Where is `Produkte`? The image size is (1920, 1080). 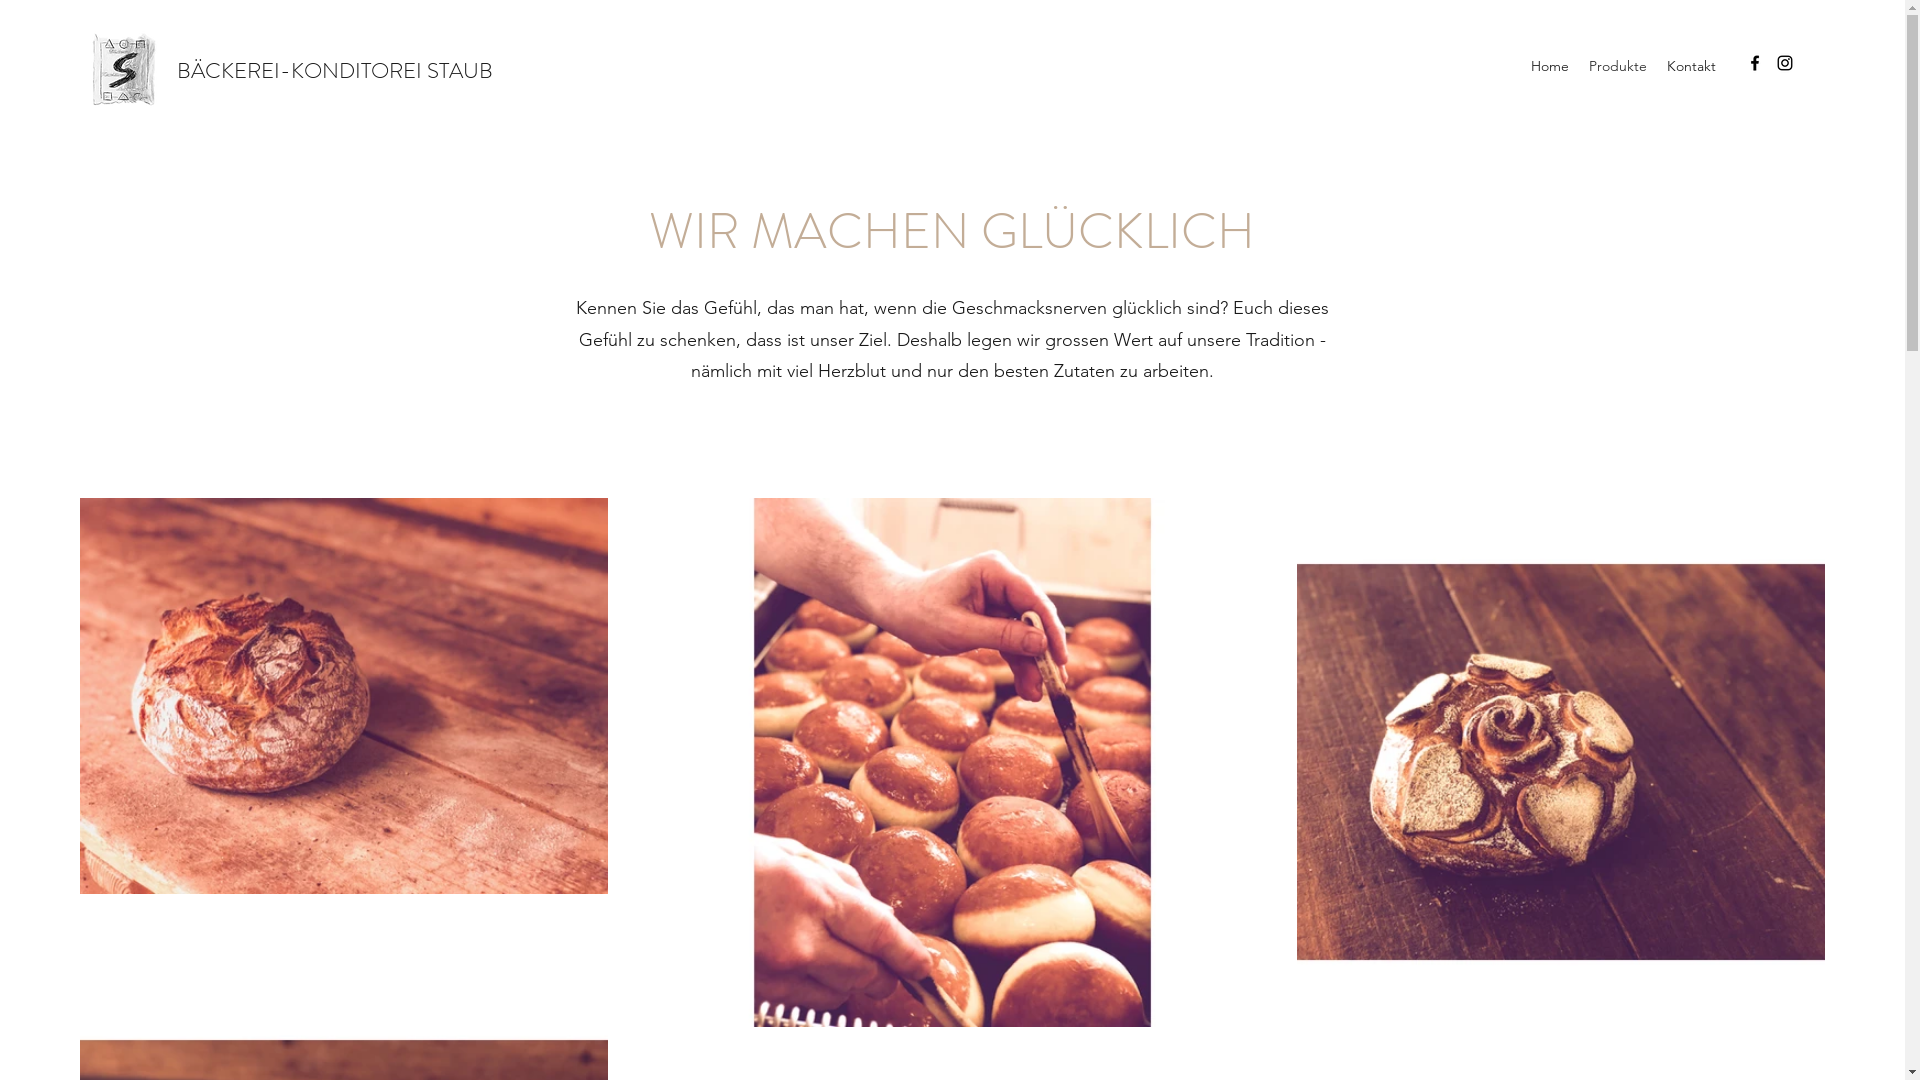
Produkte is located at coordinates (1618, 66).